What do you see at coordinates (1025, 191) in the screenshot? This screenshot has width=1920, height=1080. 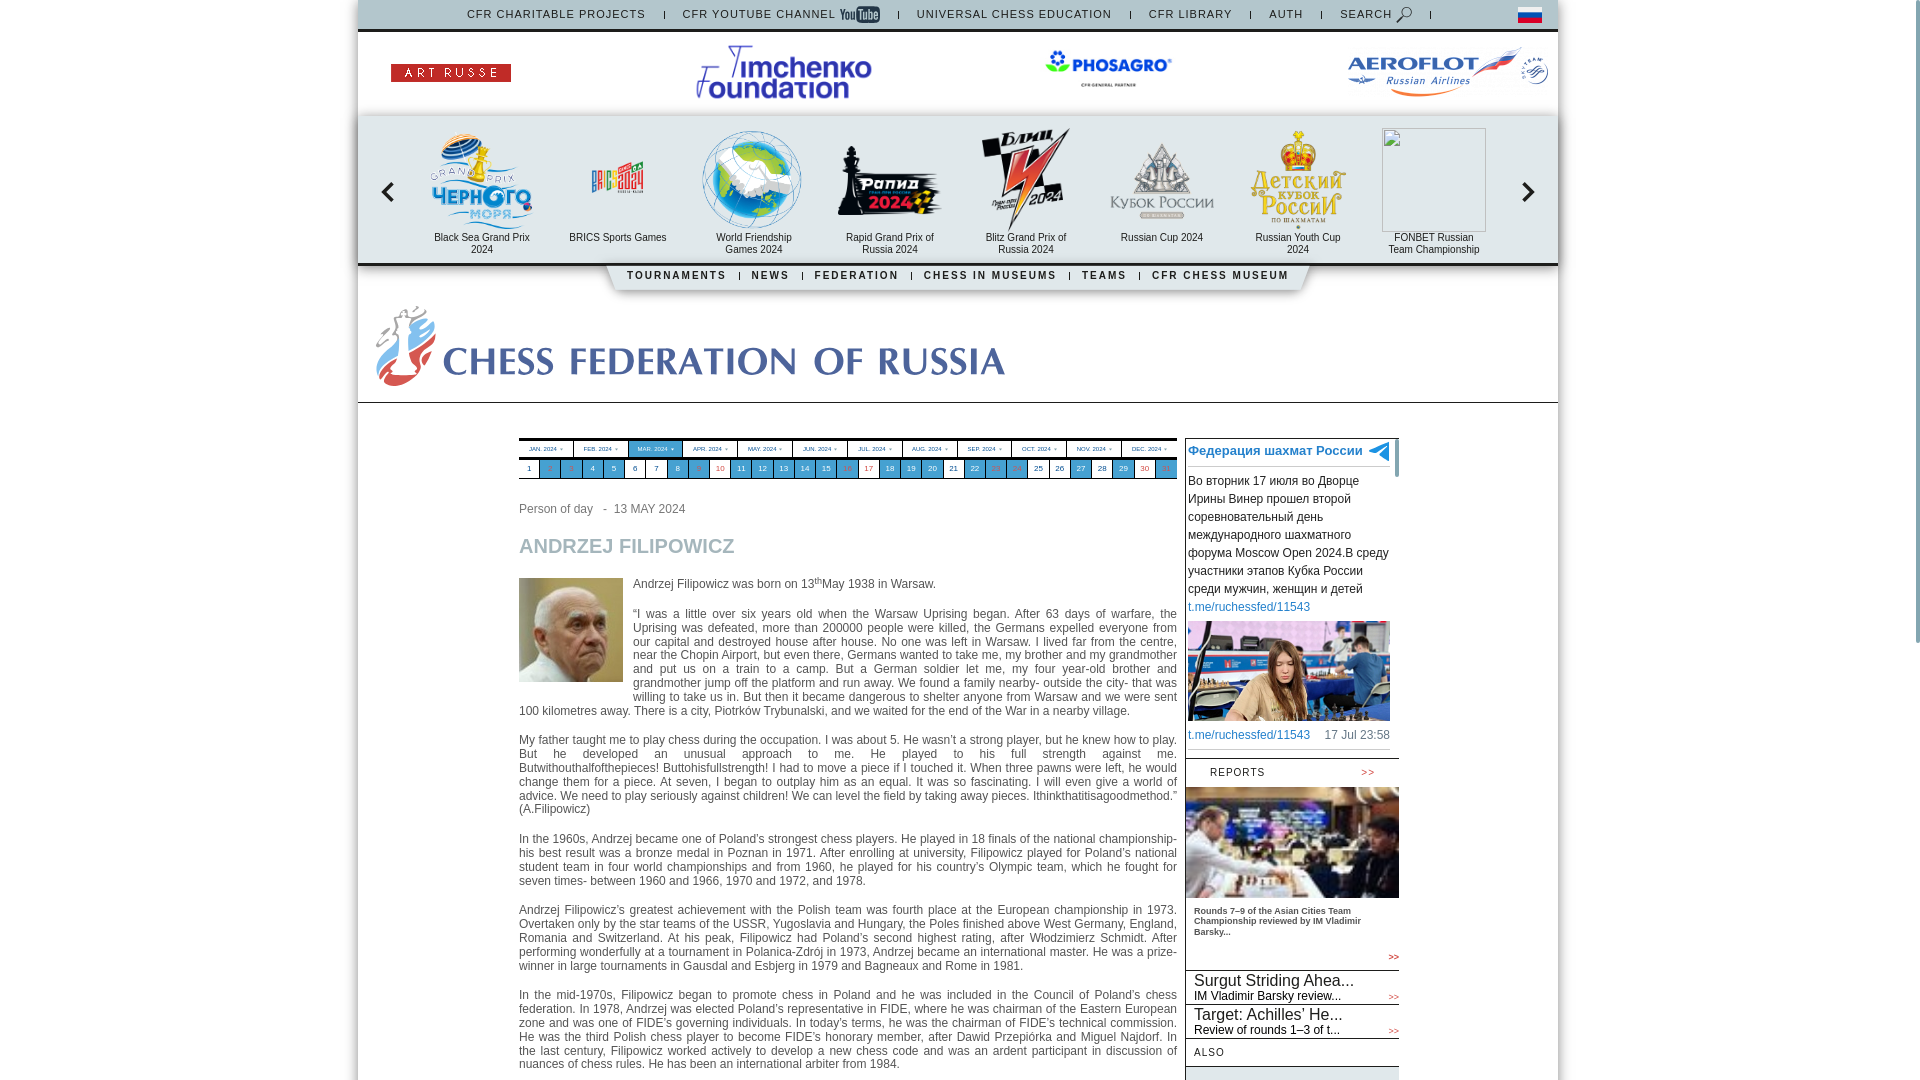 I see `Blitz Grand Prix of Russia 2024` at bounding box center [1025, 191].